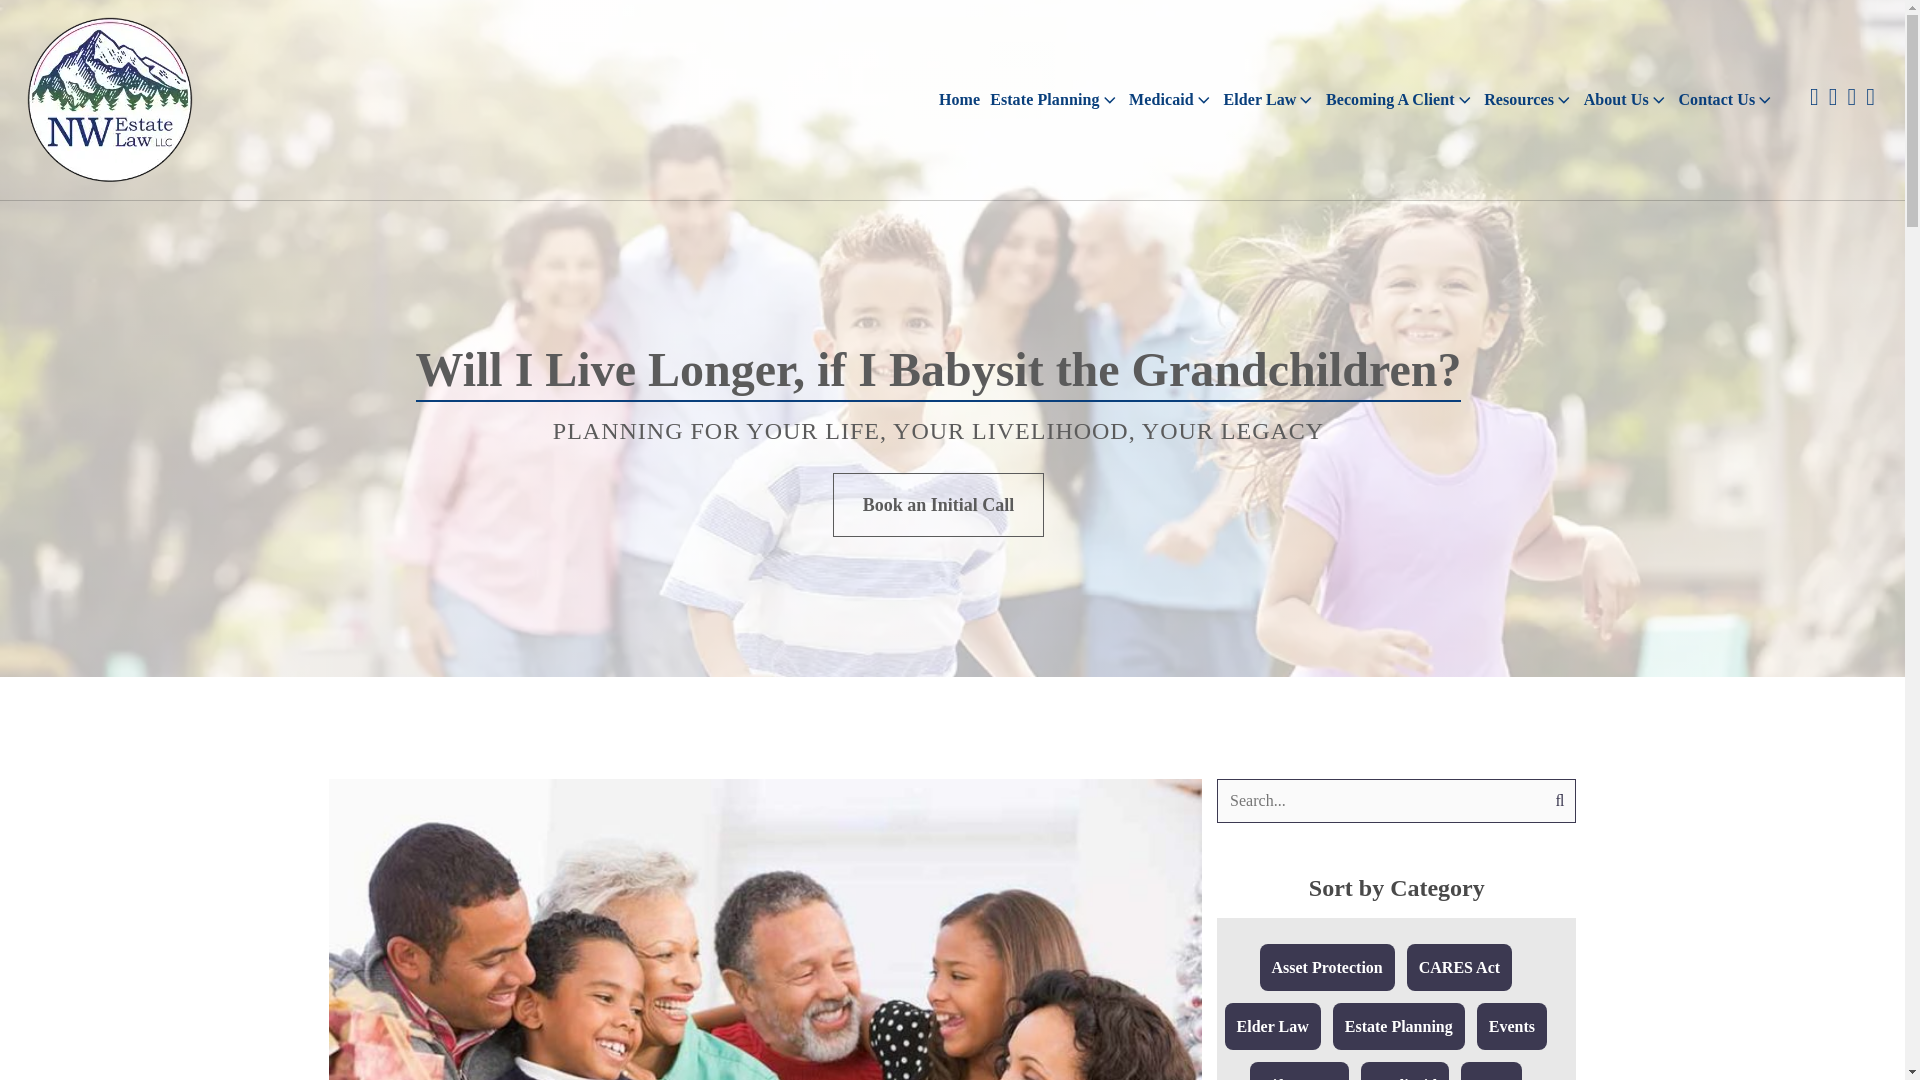 This screenshot has height=1080, width=1920. I want to click on Resources, so click(1528, 100).